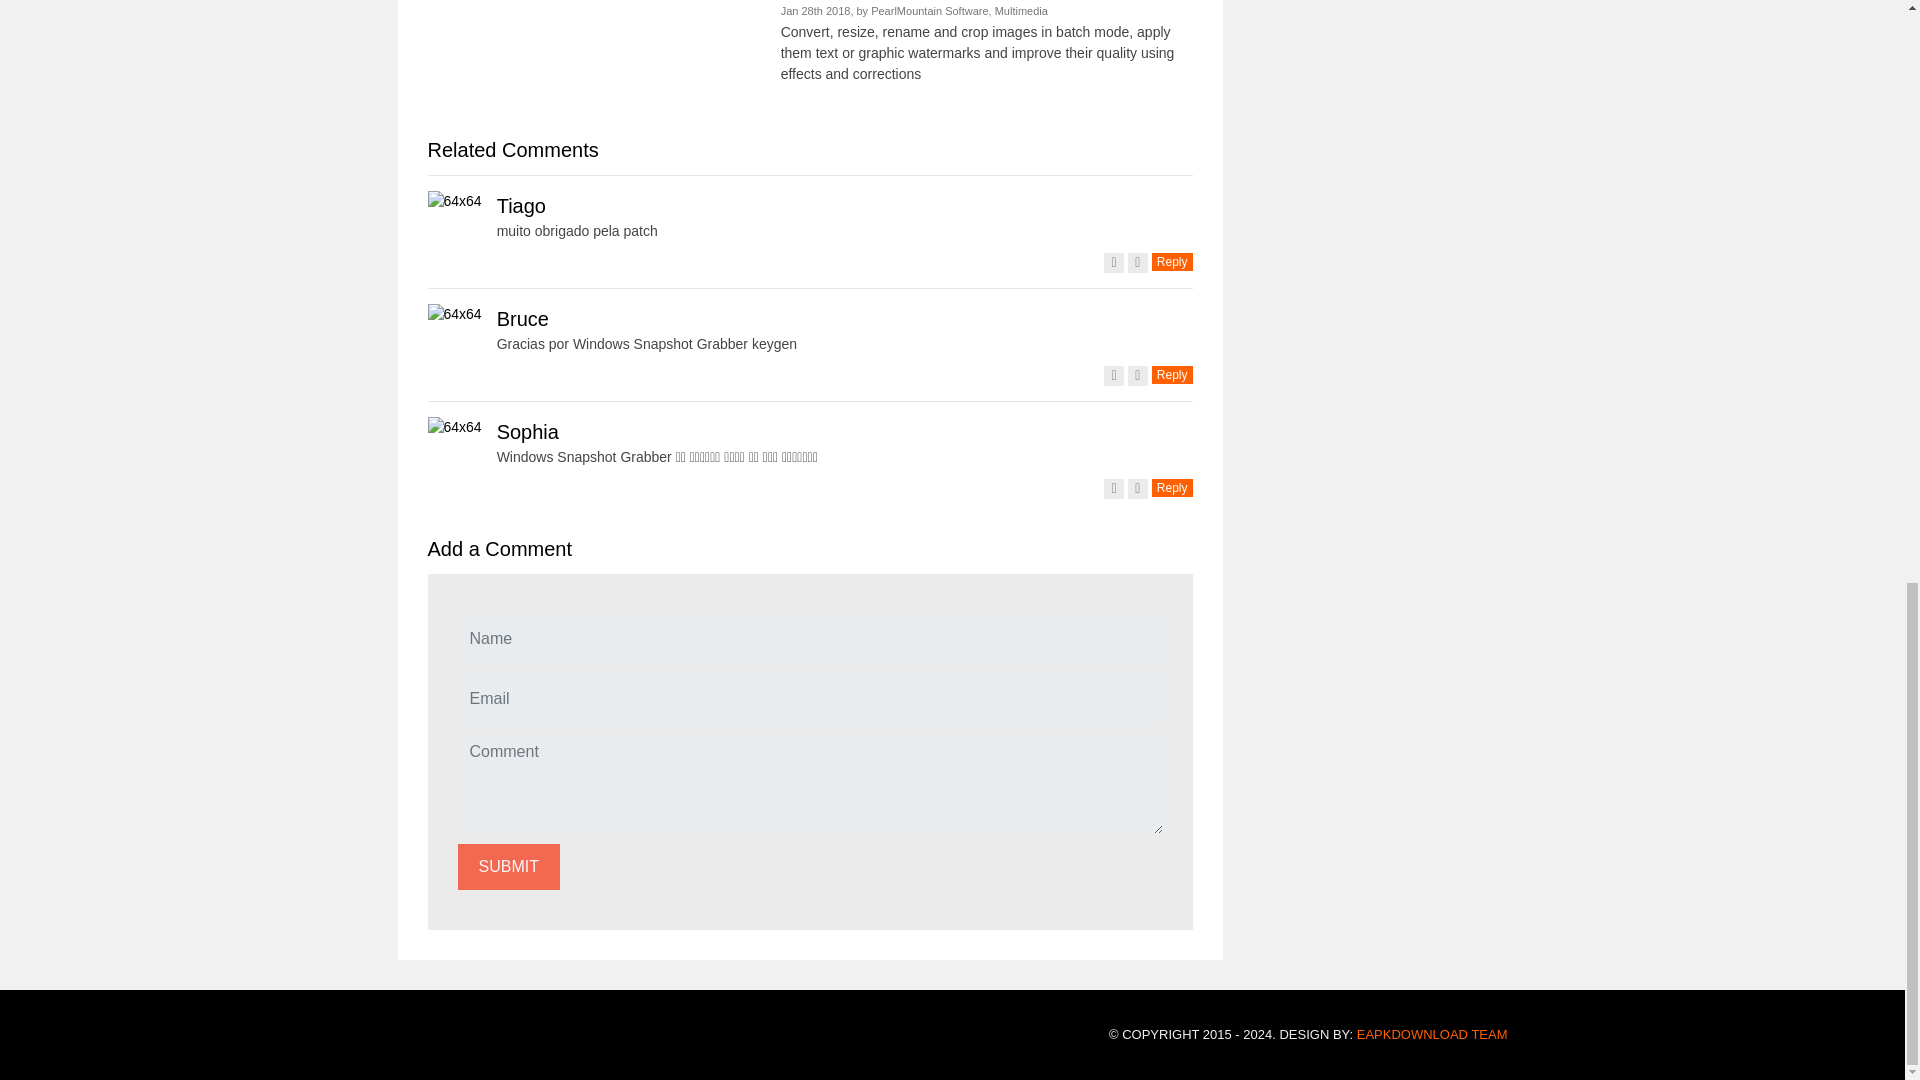  Describe the element at coordinates (1172, 262) in the screenshot. I see `Reply` at that location.